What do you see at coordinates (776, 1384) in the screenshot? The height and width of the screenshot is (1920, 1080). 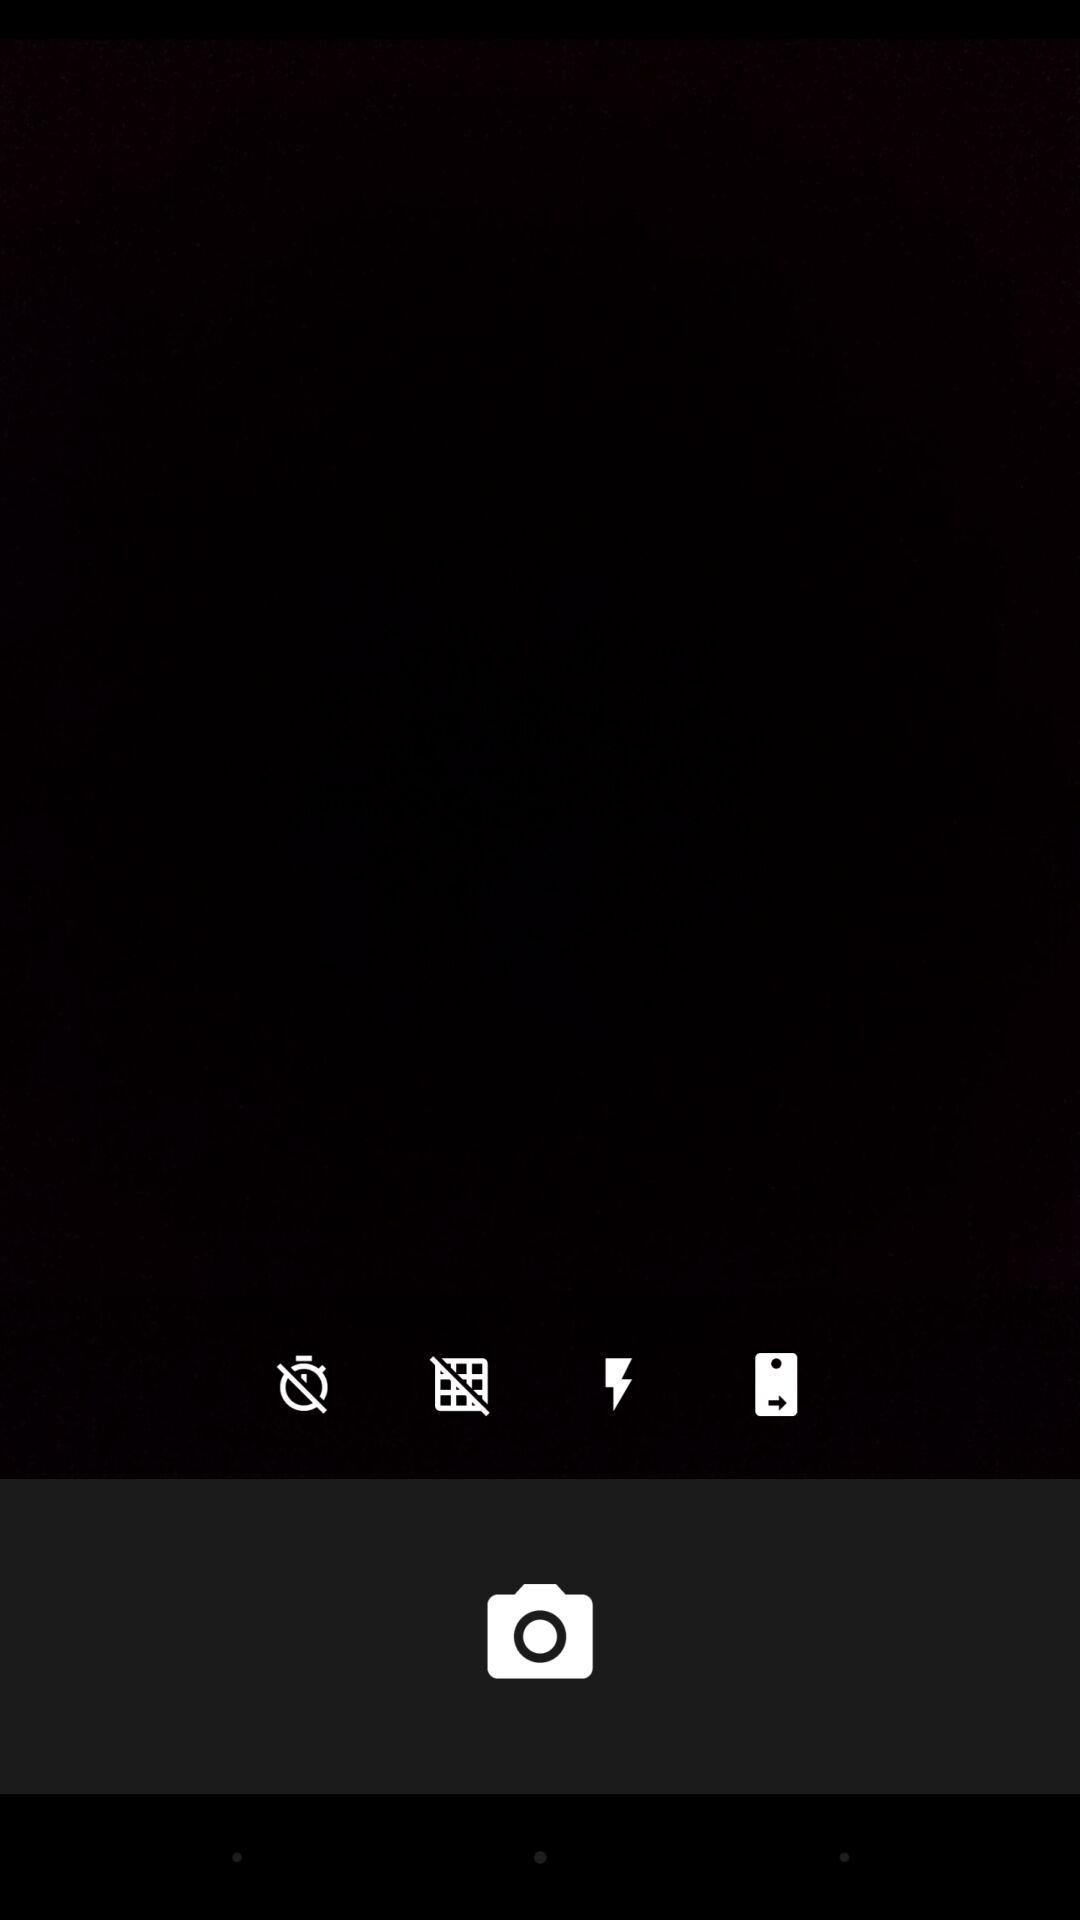 I see `turn on icon at the bottom right corner` at bounding box center [776, 1384].